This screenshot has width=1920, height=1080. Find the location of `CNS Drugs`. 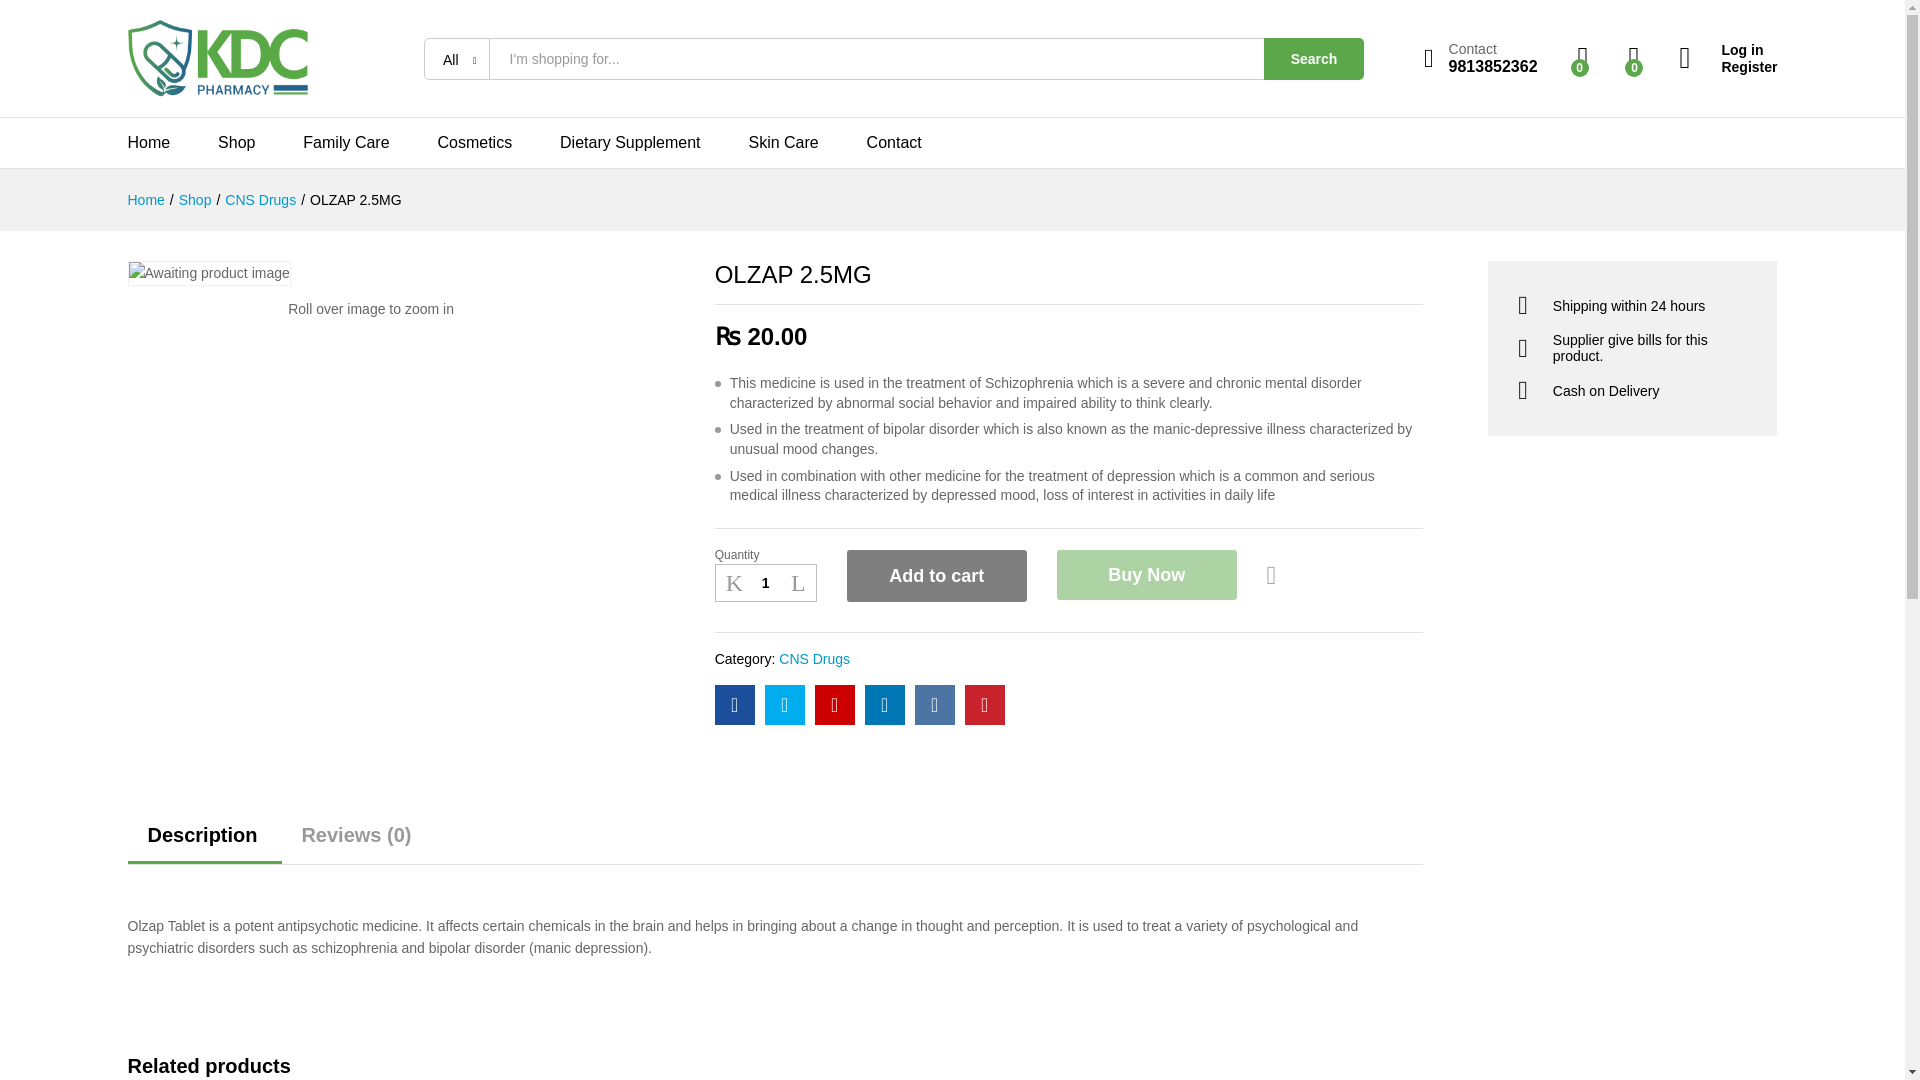

CNS Drugs is located at coordinates (814, 659).